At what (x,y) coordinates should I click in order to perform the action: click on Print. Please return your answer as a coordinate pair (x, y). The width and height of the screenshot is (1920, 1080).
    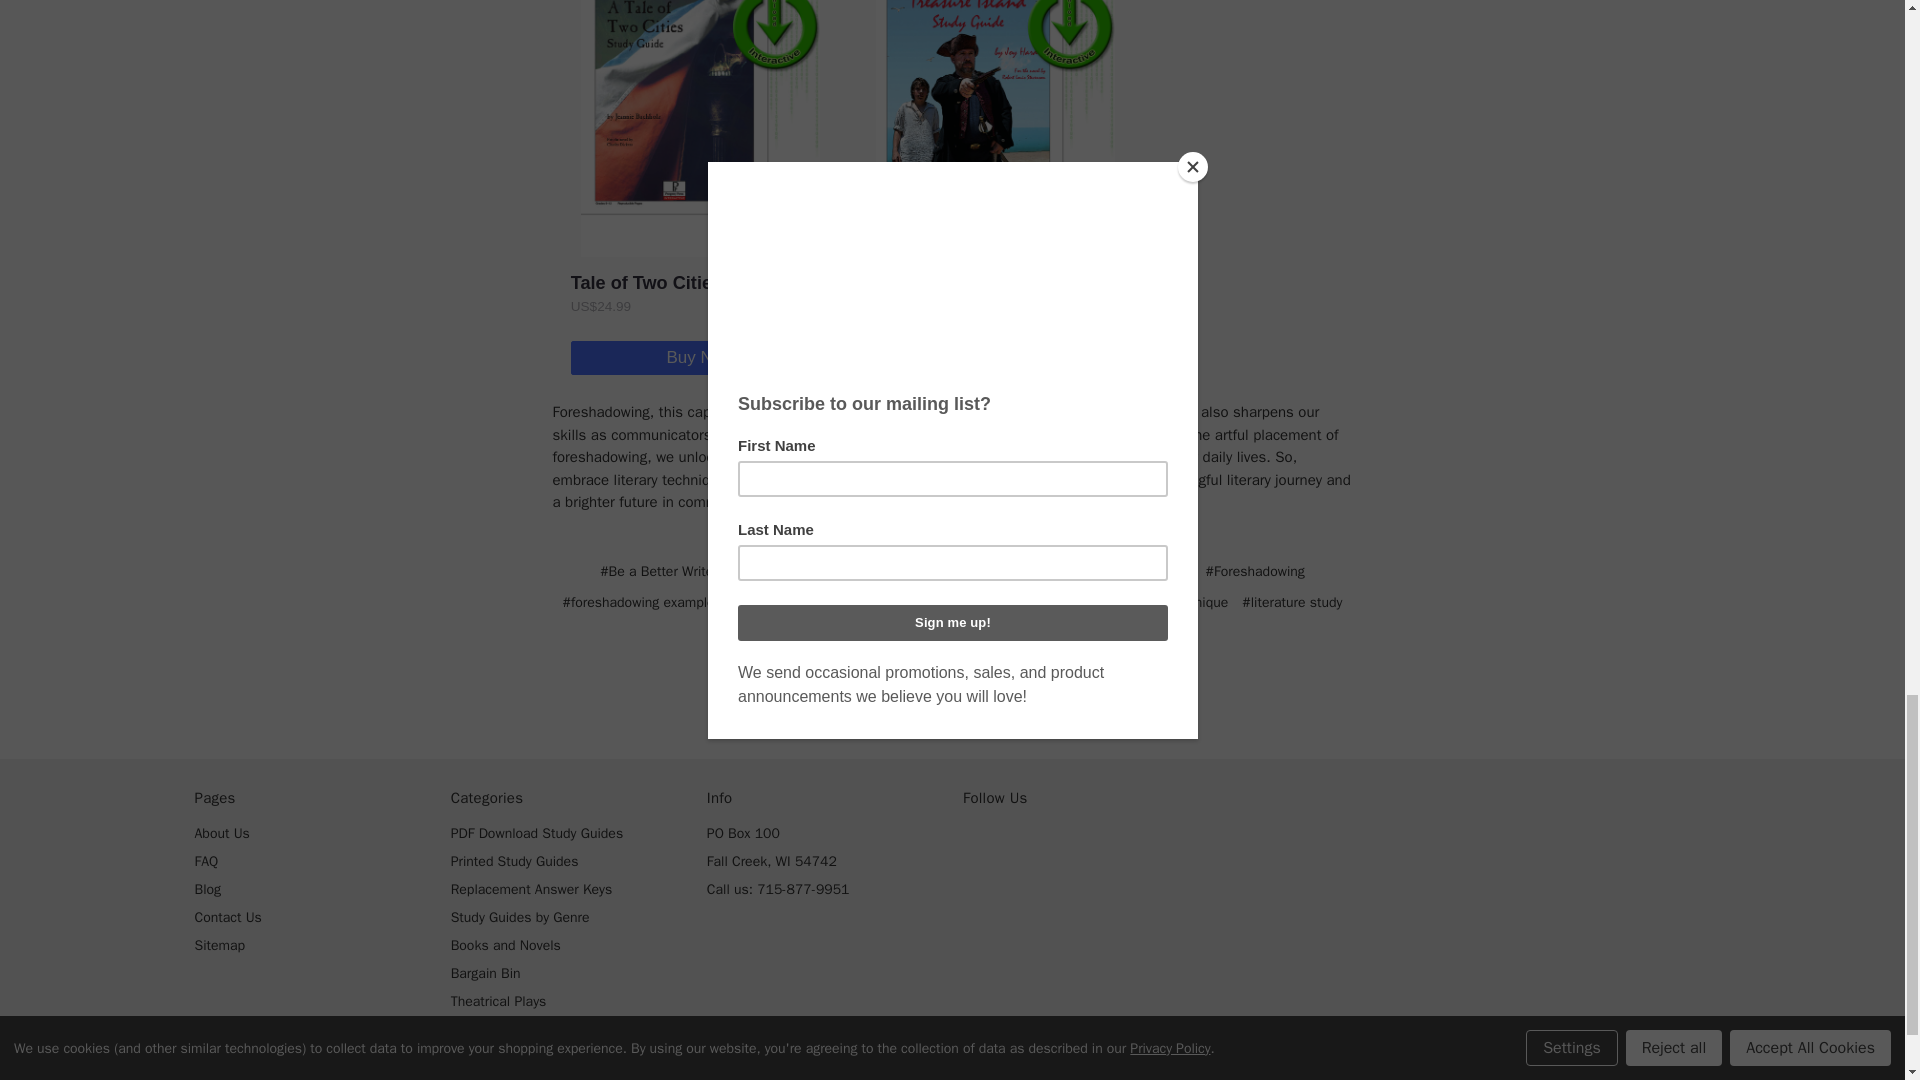
    Looking at the image, I should click on (950, 692).